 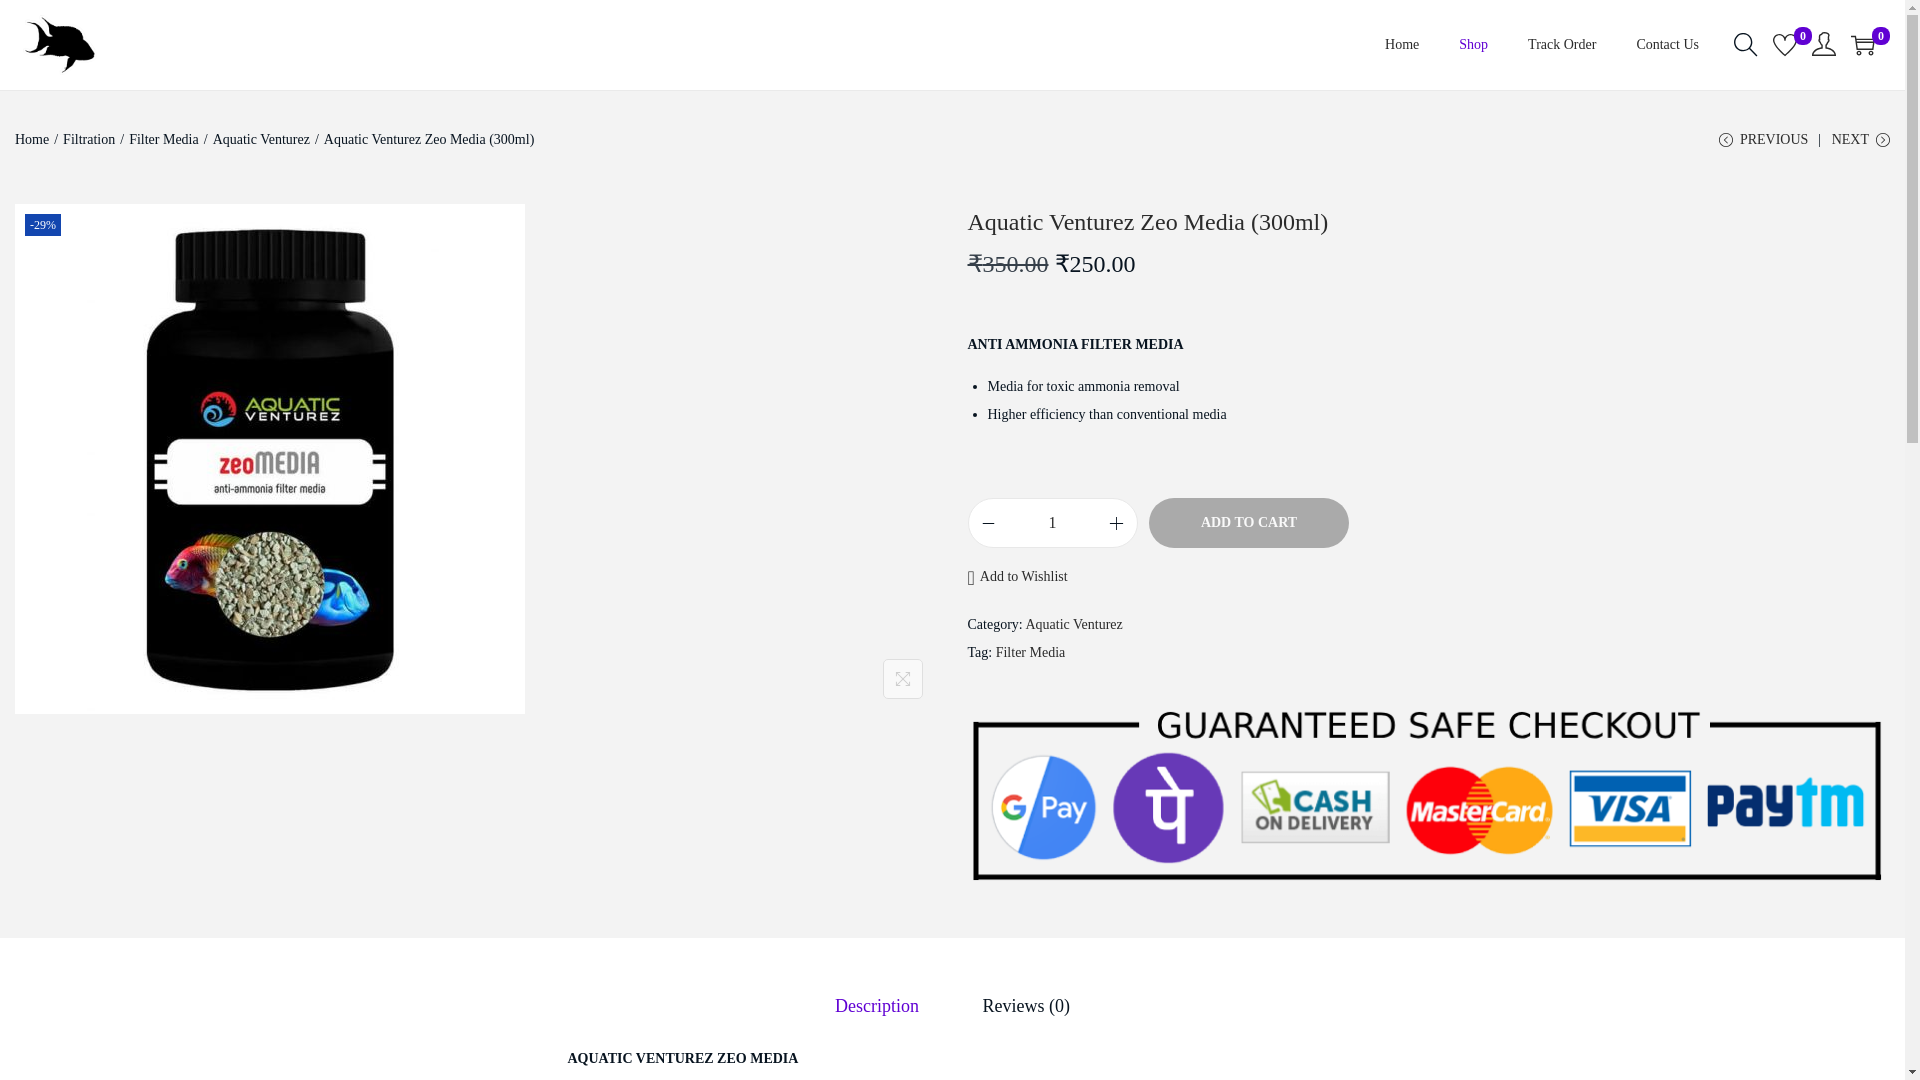 What do you see at coordinates (32, 138) in the screenshot?
I see `Home` at bounding box center [32, 138].